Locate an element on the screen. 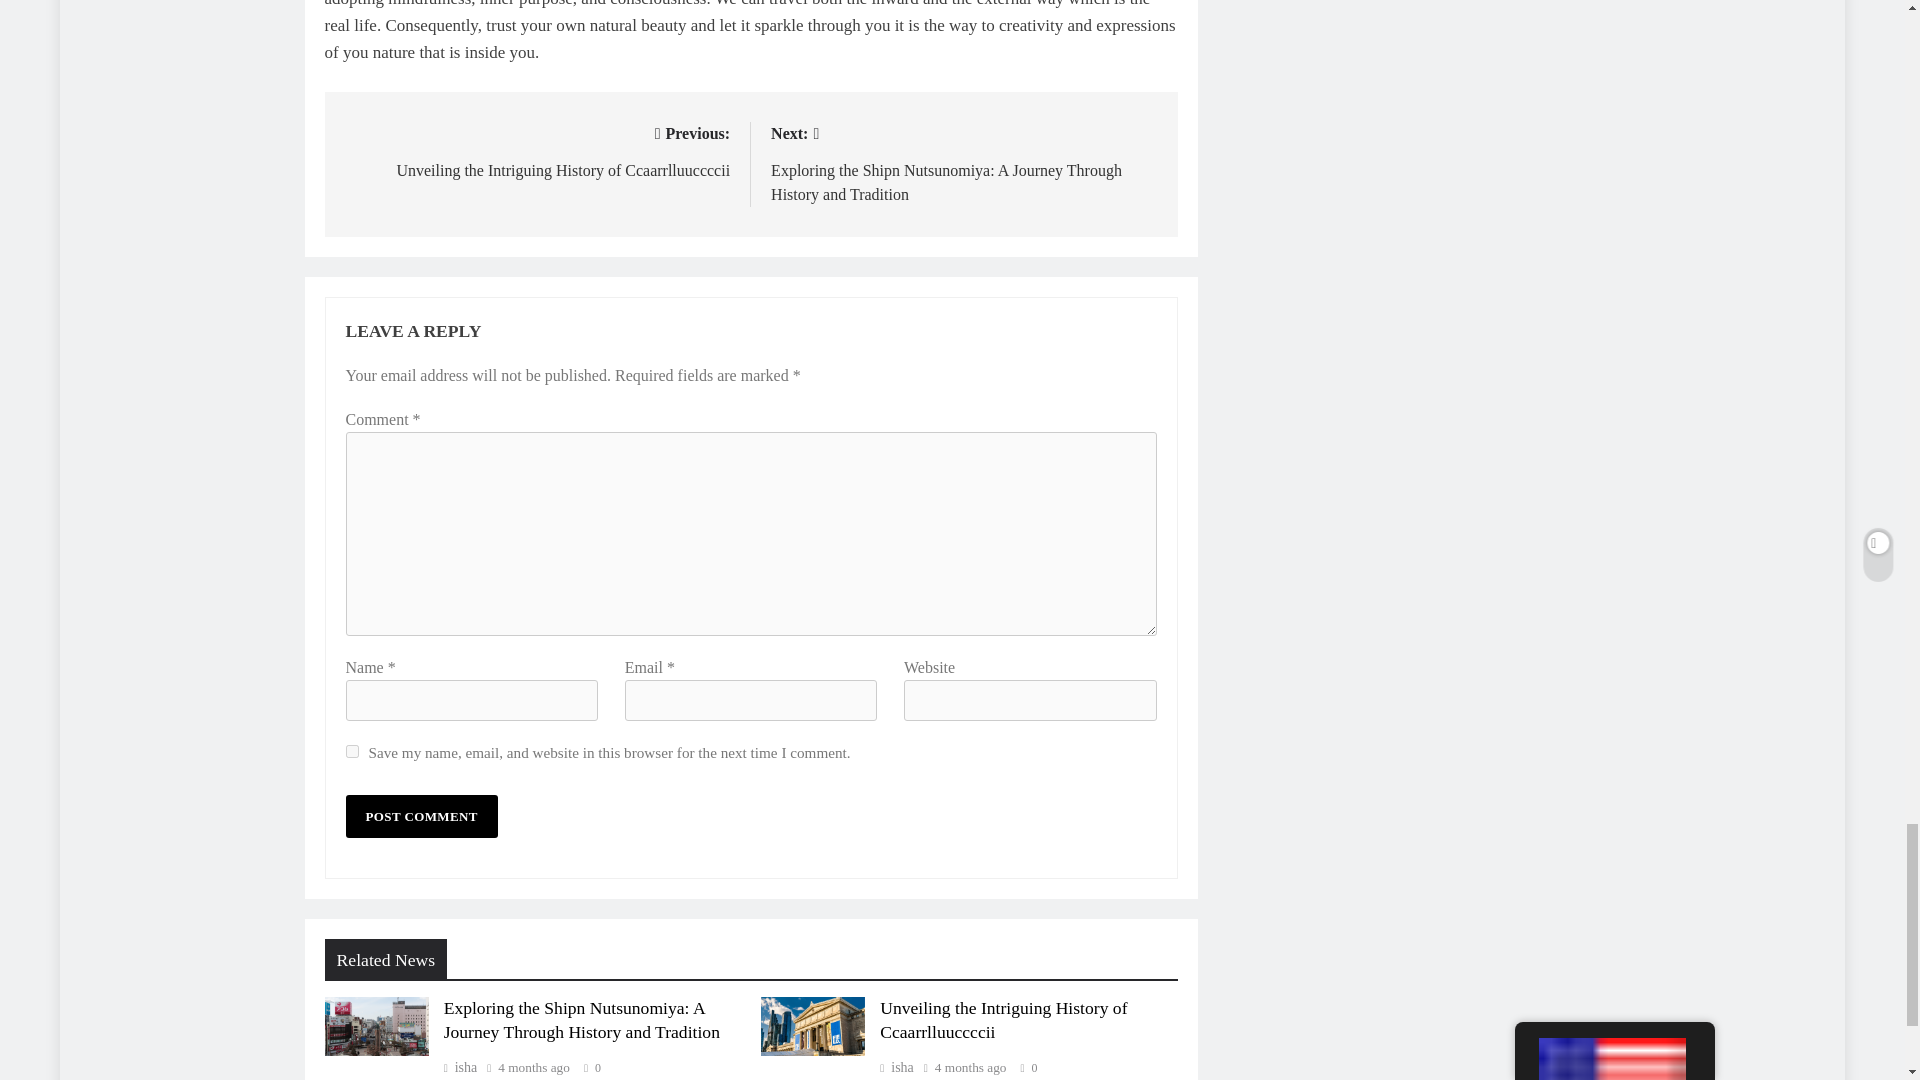 This screenshot has height=1080, width=1920. Post Comment is located at coordinates (421, 816).